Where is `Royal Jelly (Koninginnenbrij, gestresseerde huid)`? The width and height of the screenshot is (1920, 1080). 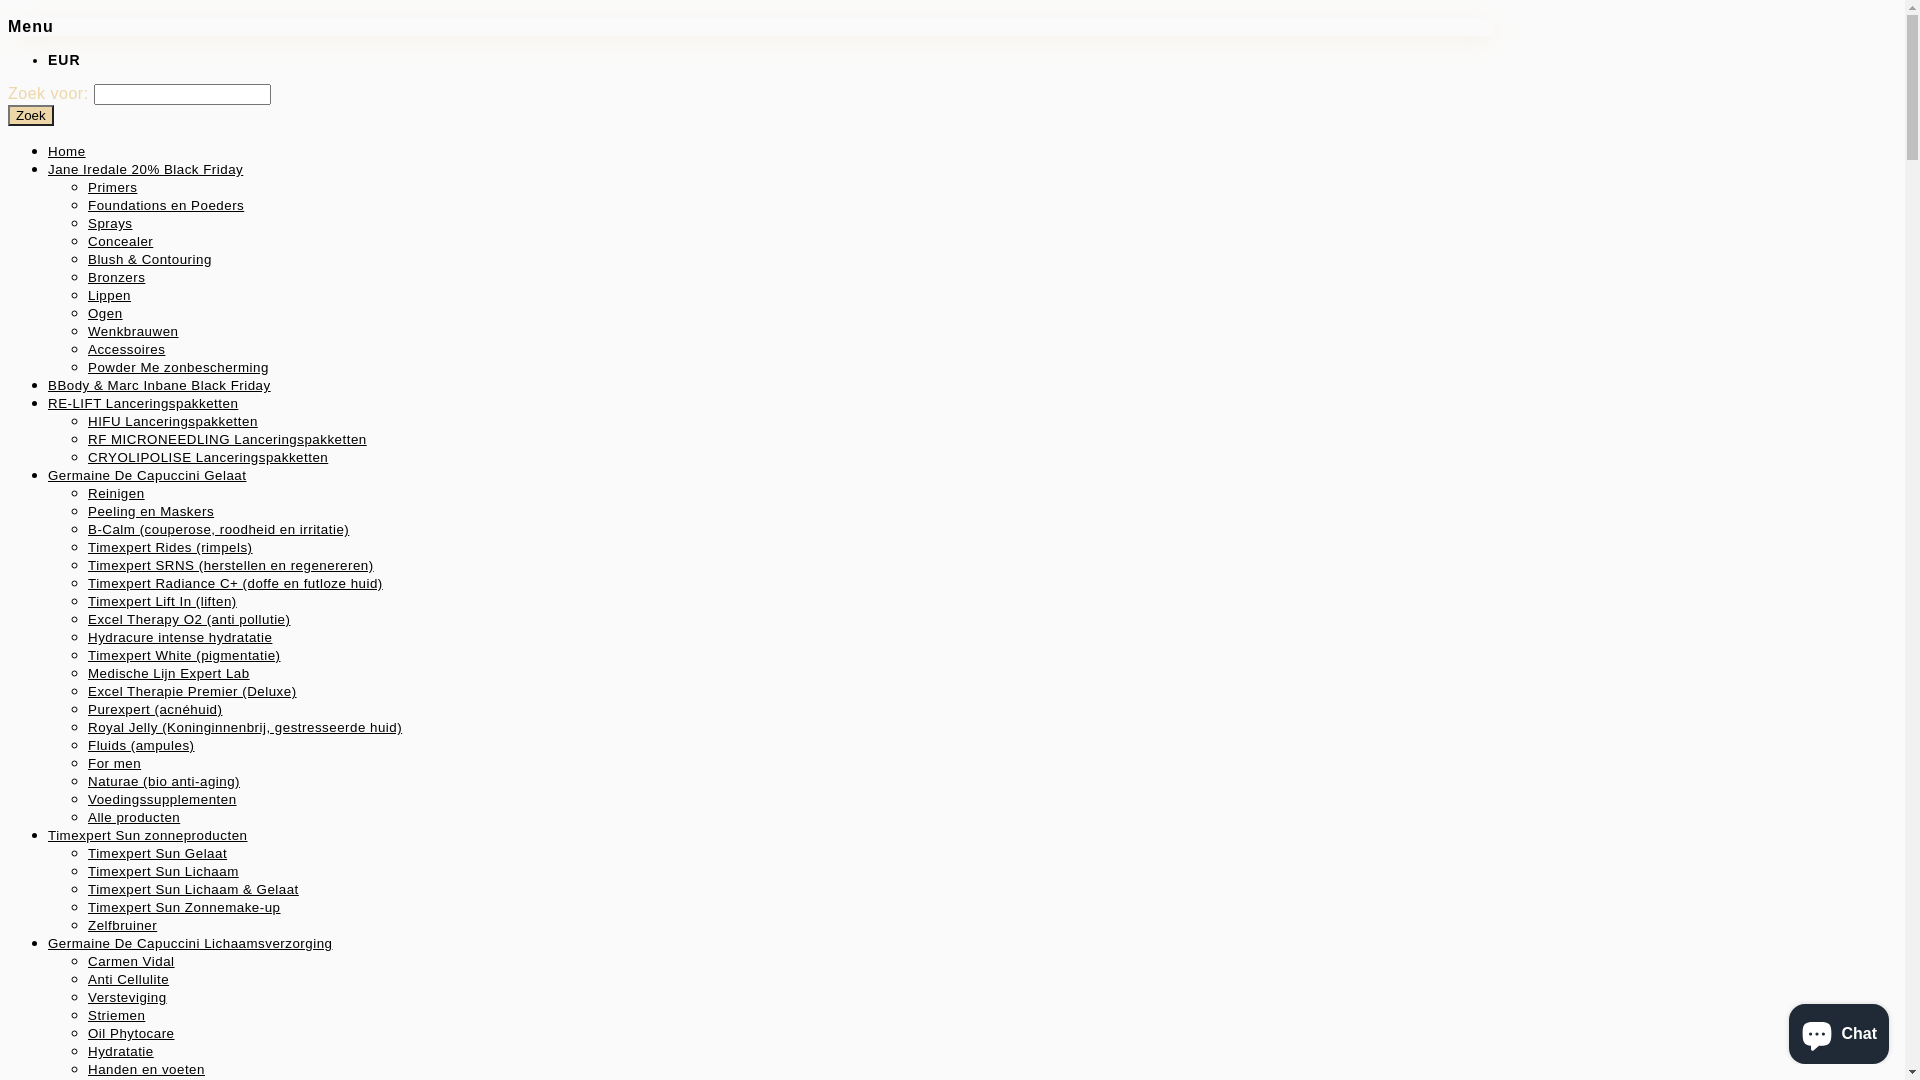
Royal Jelly (Koninginnenbrij, gestresseerde huid) is located at coordinates (245, 726).